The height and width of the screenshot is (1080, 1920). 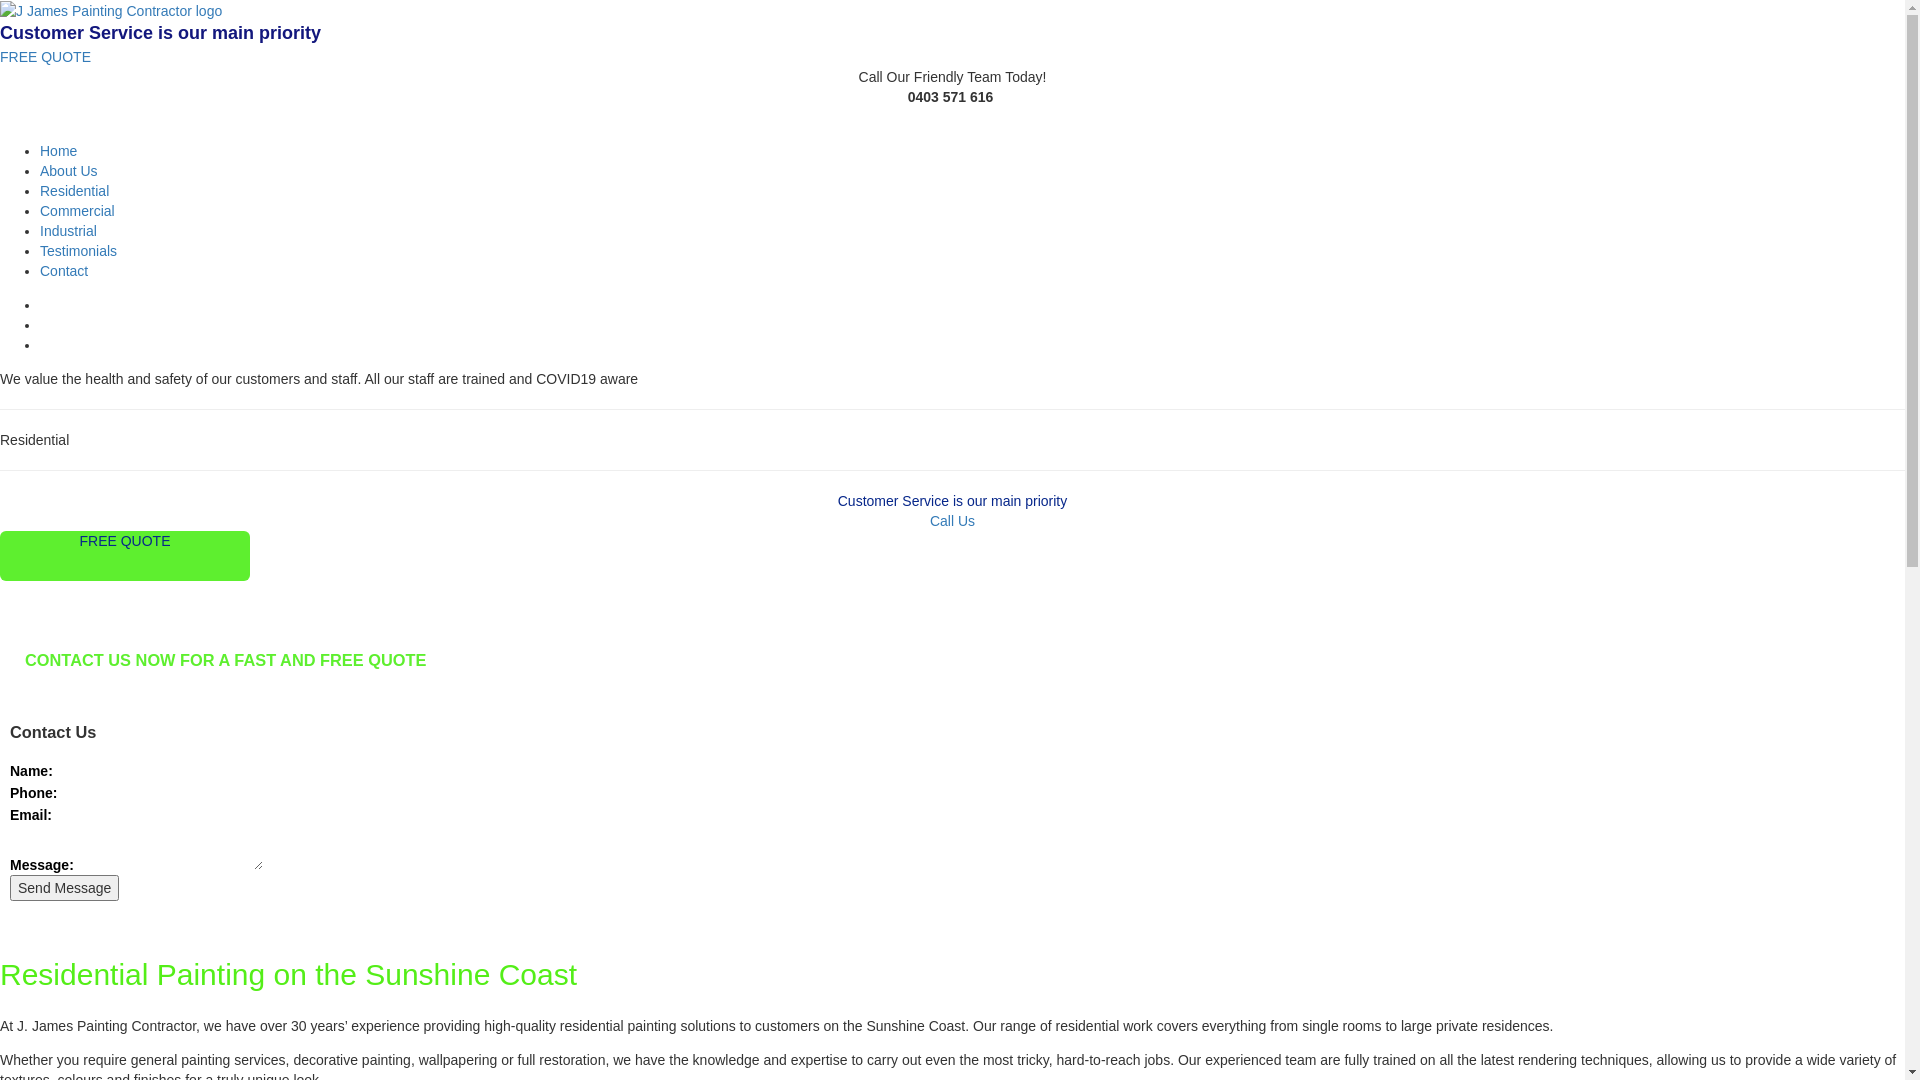 I want to click on Testimonials, so click(x=78, y=251).